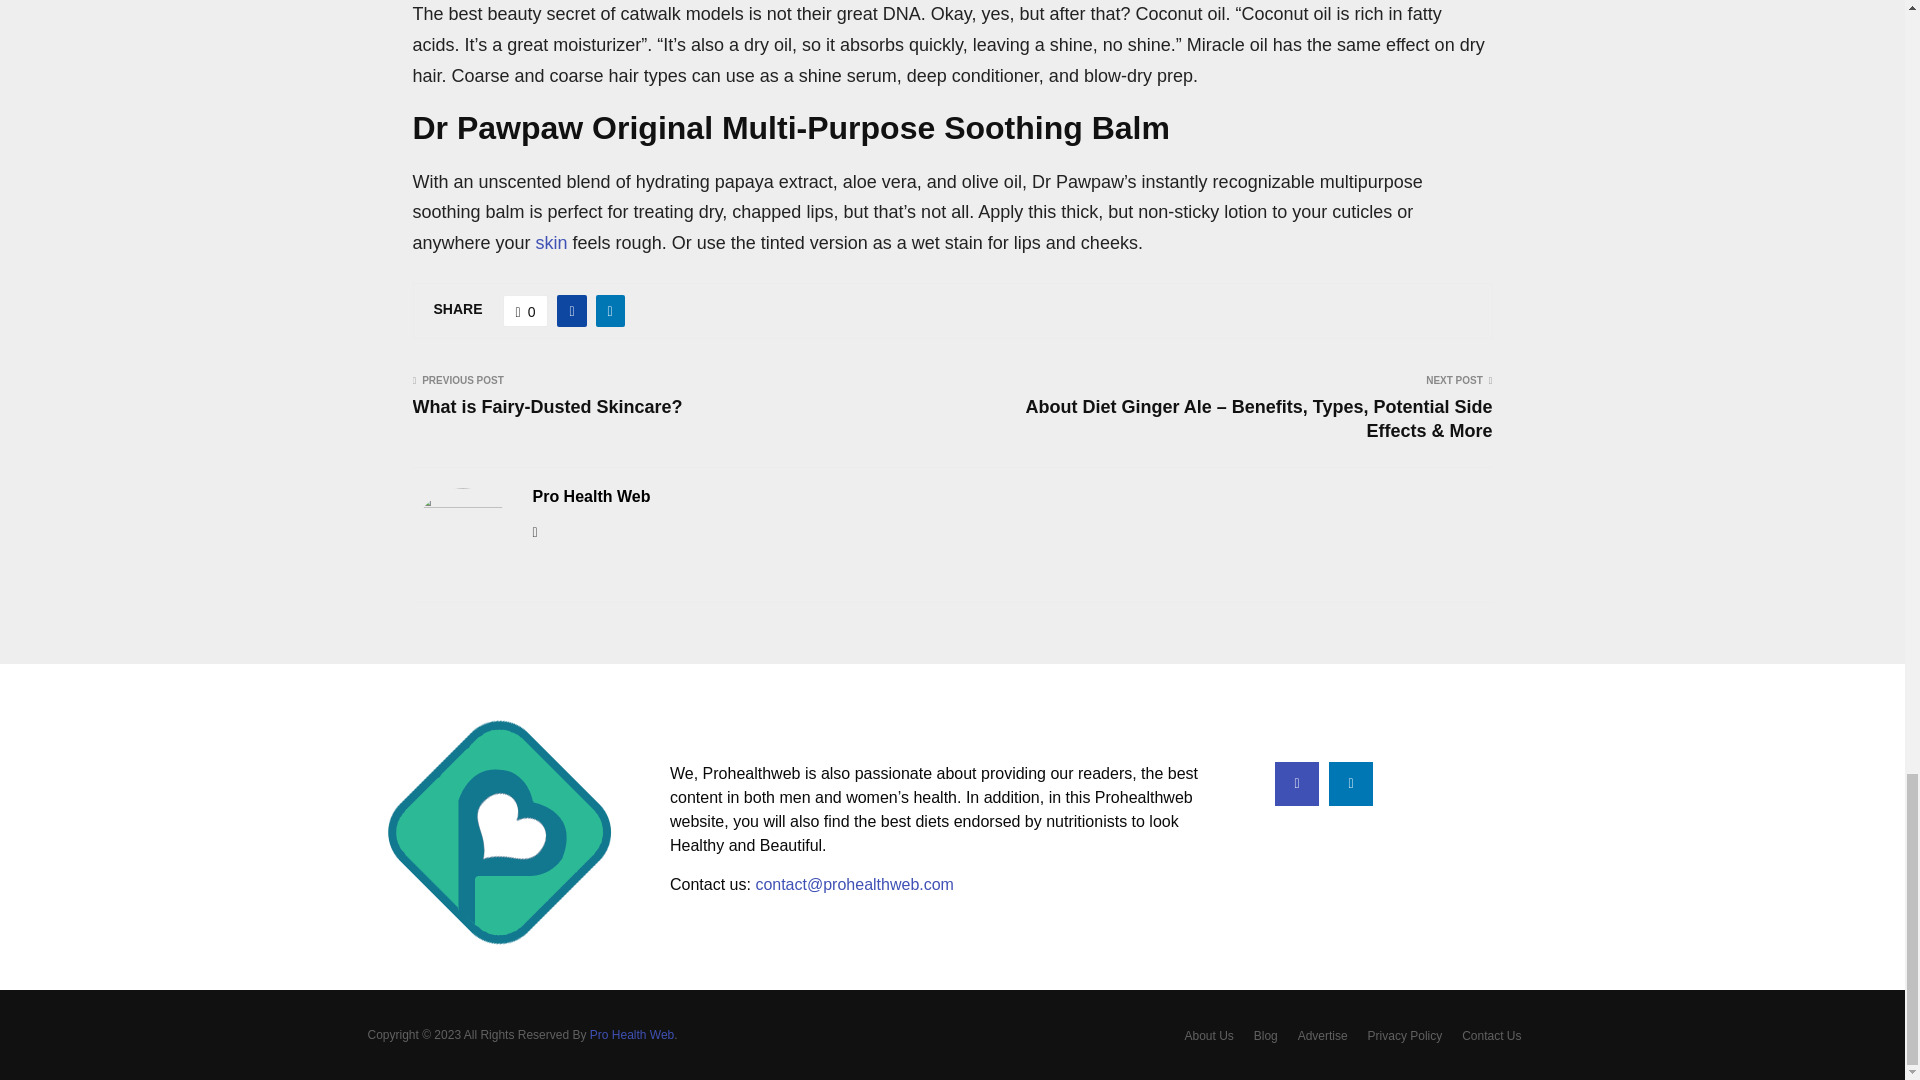 The width and height of the screenshot is (1920, 1080). Describe the element at coordinates (1296, 784) in the screenshot. I see `Facebook` at that location.